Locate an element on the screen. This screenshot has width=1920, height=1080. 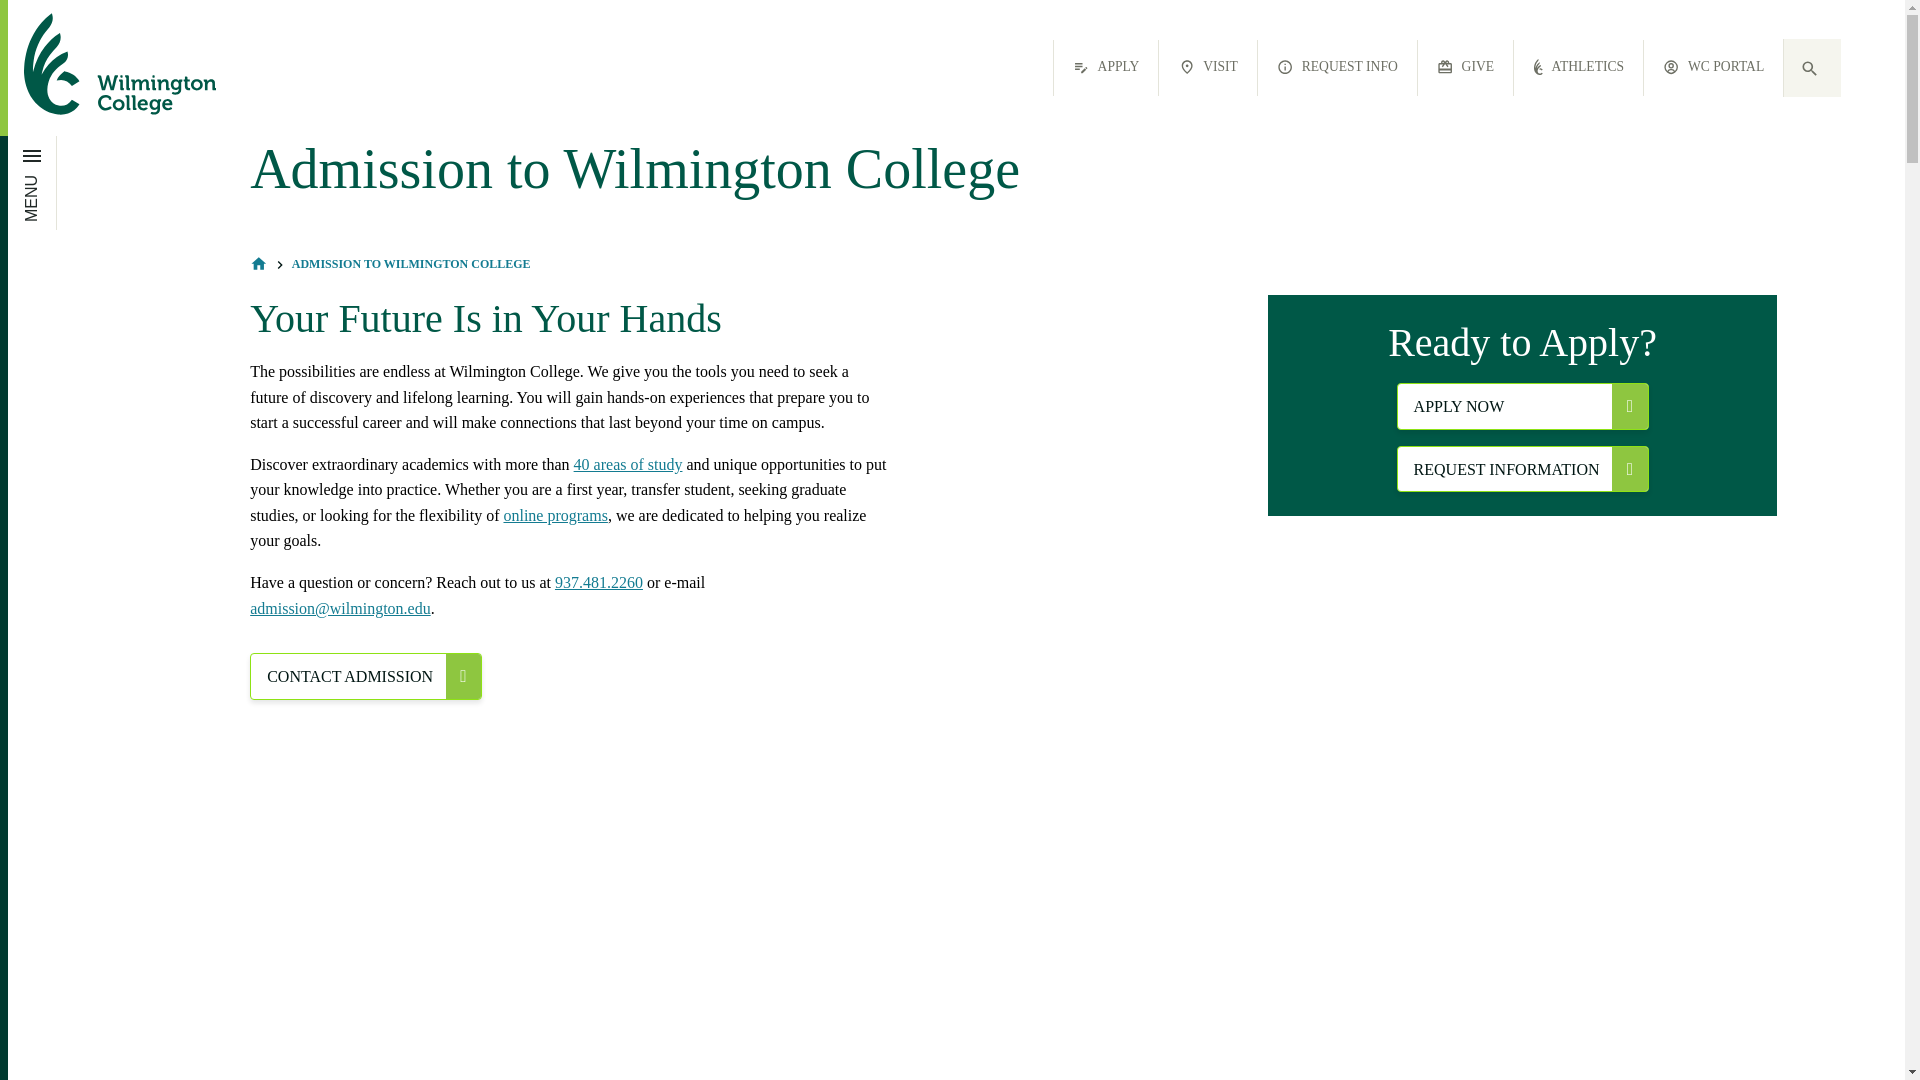
CONTACT ADMISSION is located at coordinates (365, 676).